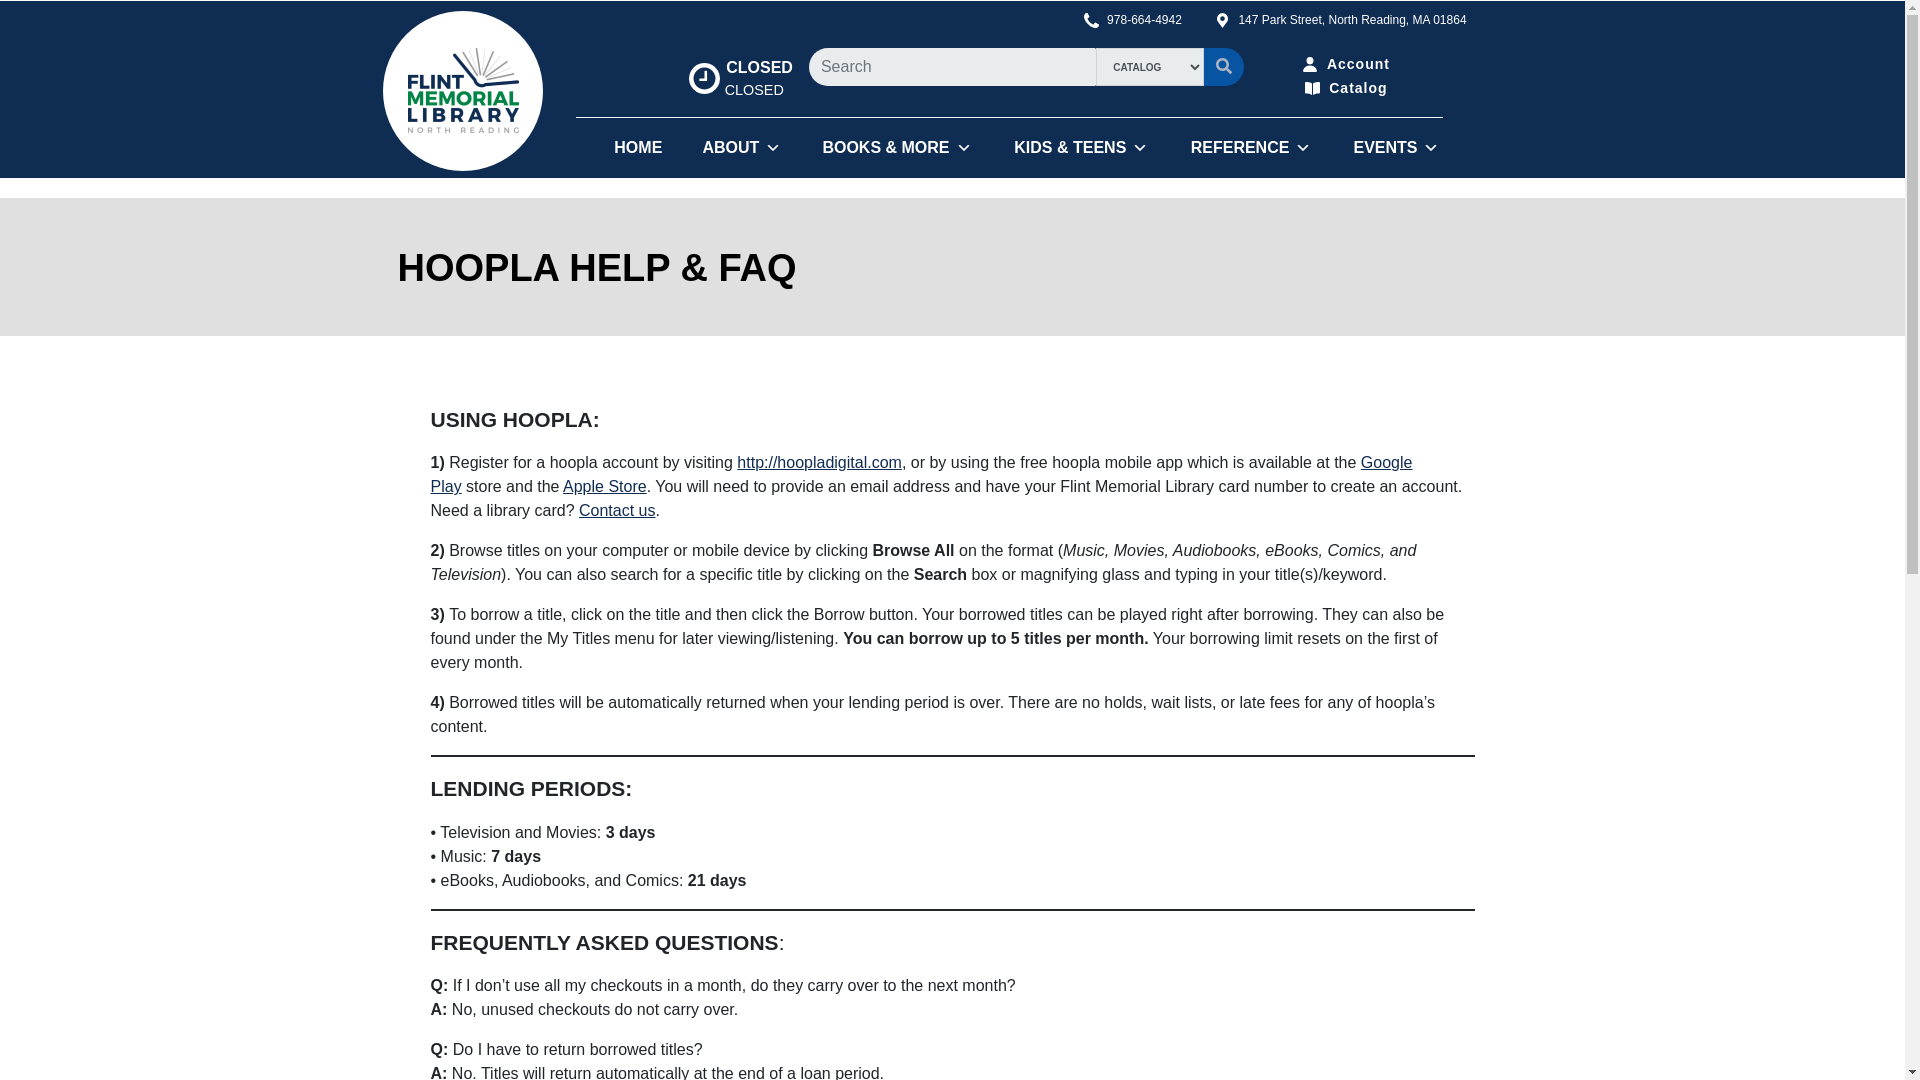  What do you see at coordinates (1346, 82) in the screenshot?
I see `Catalog` at bounding box center [1346, 82].